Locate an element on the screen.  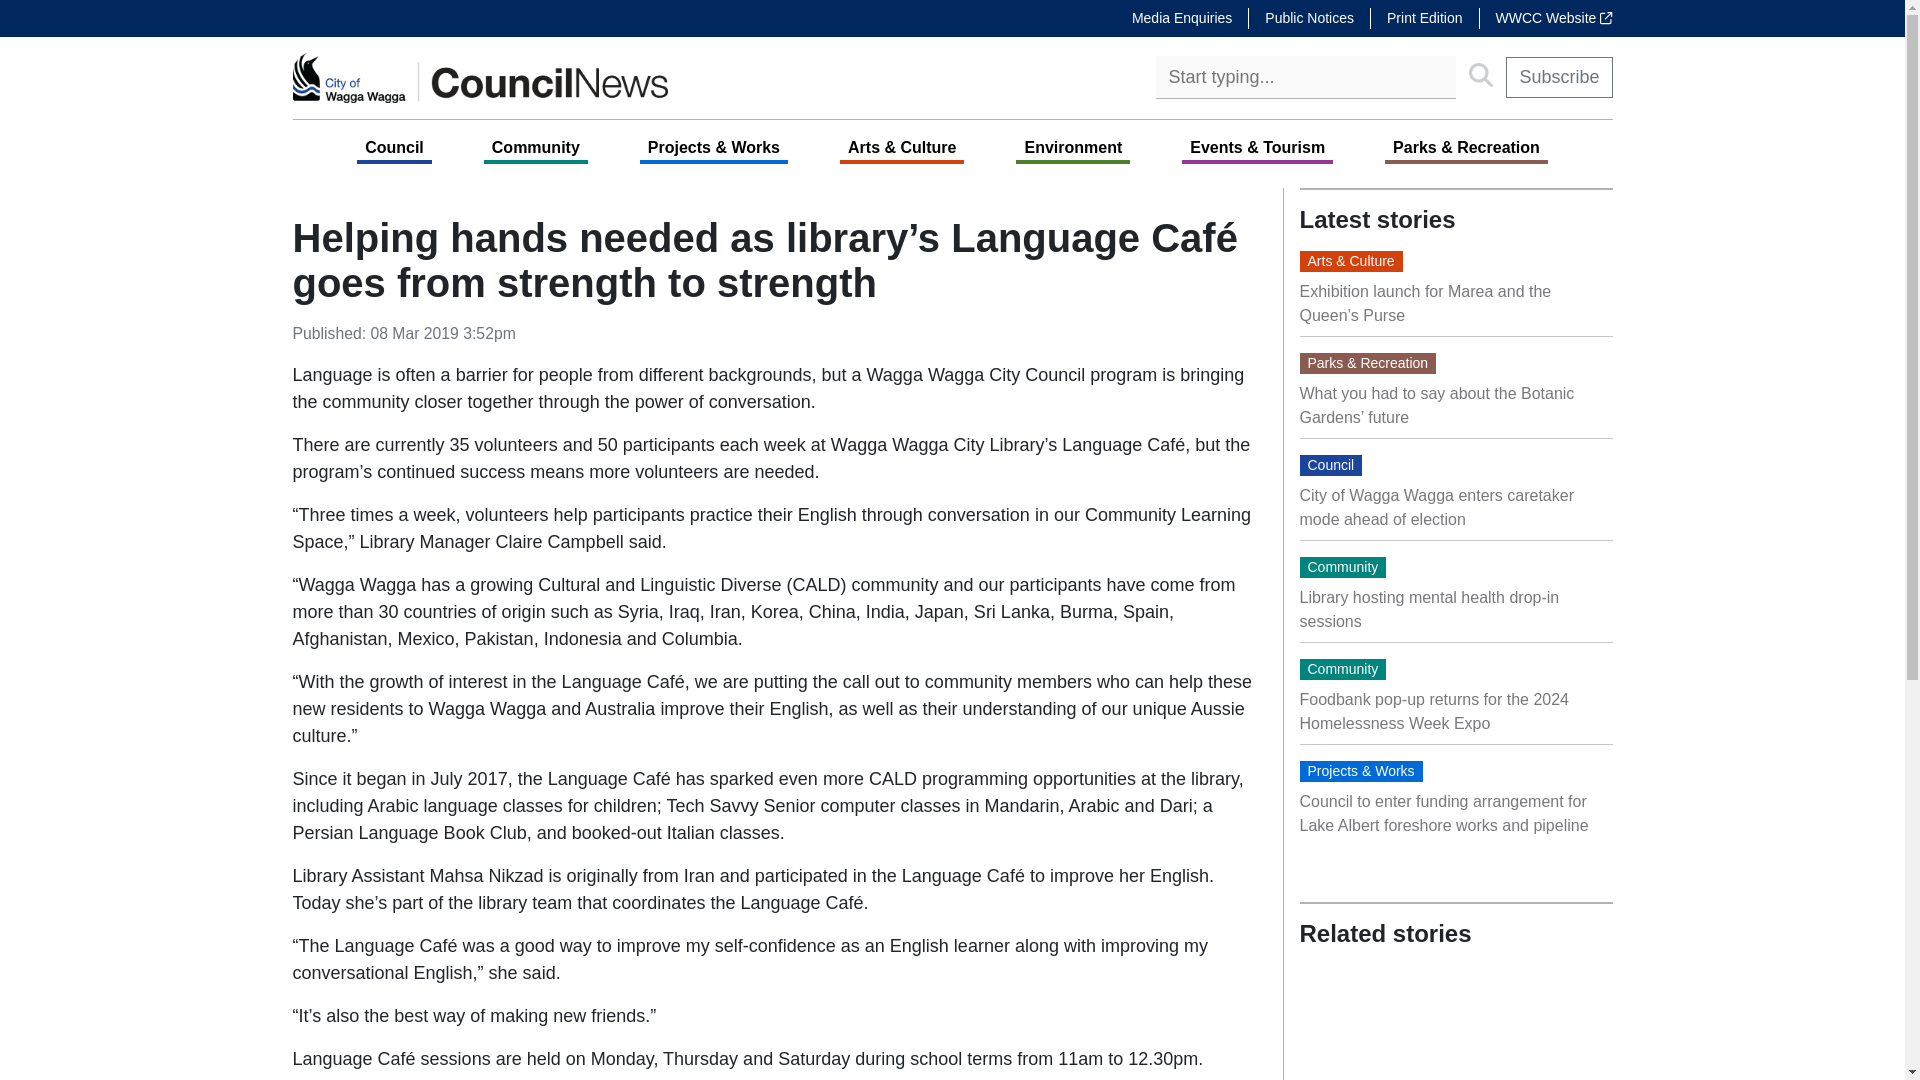
Print Edition is located at coordinates (1424, 18).